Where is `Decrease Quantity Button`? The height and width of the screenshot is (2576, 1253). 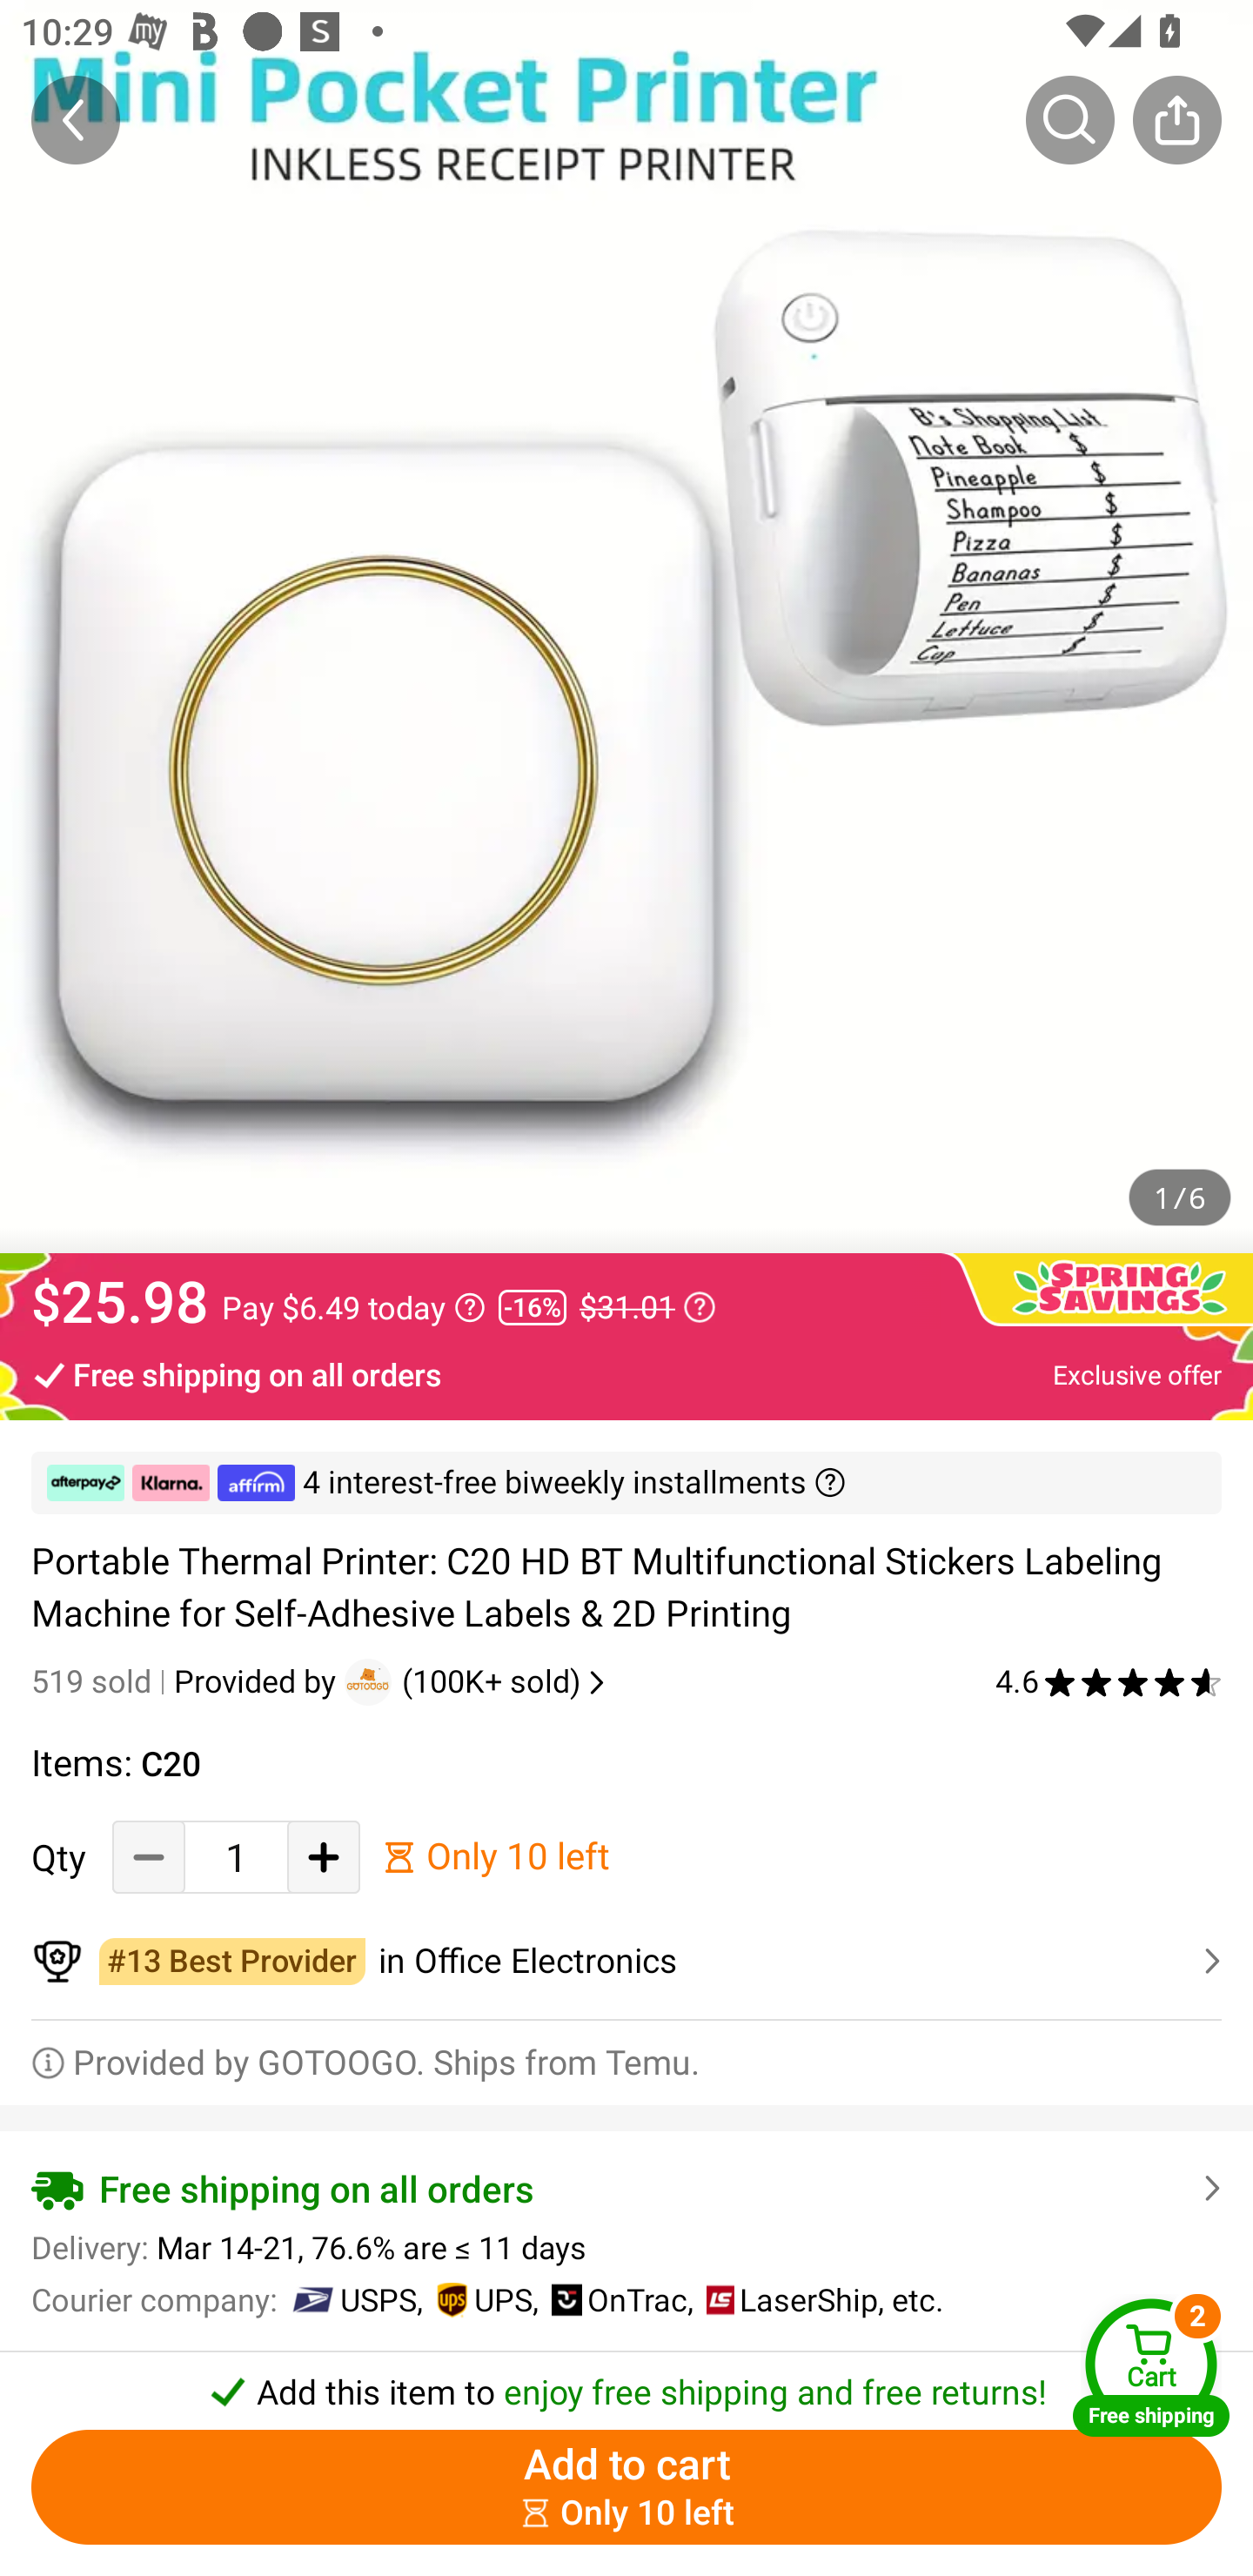
Decrease Quantity Button is located at coordinates (149, 1857).